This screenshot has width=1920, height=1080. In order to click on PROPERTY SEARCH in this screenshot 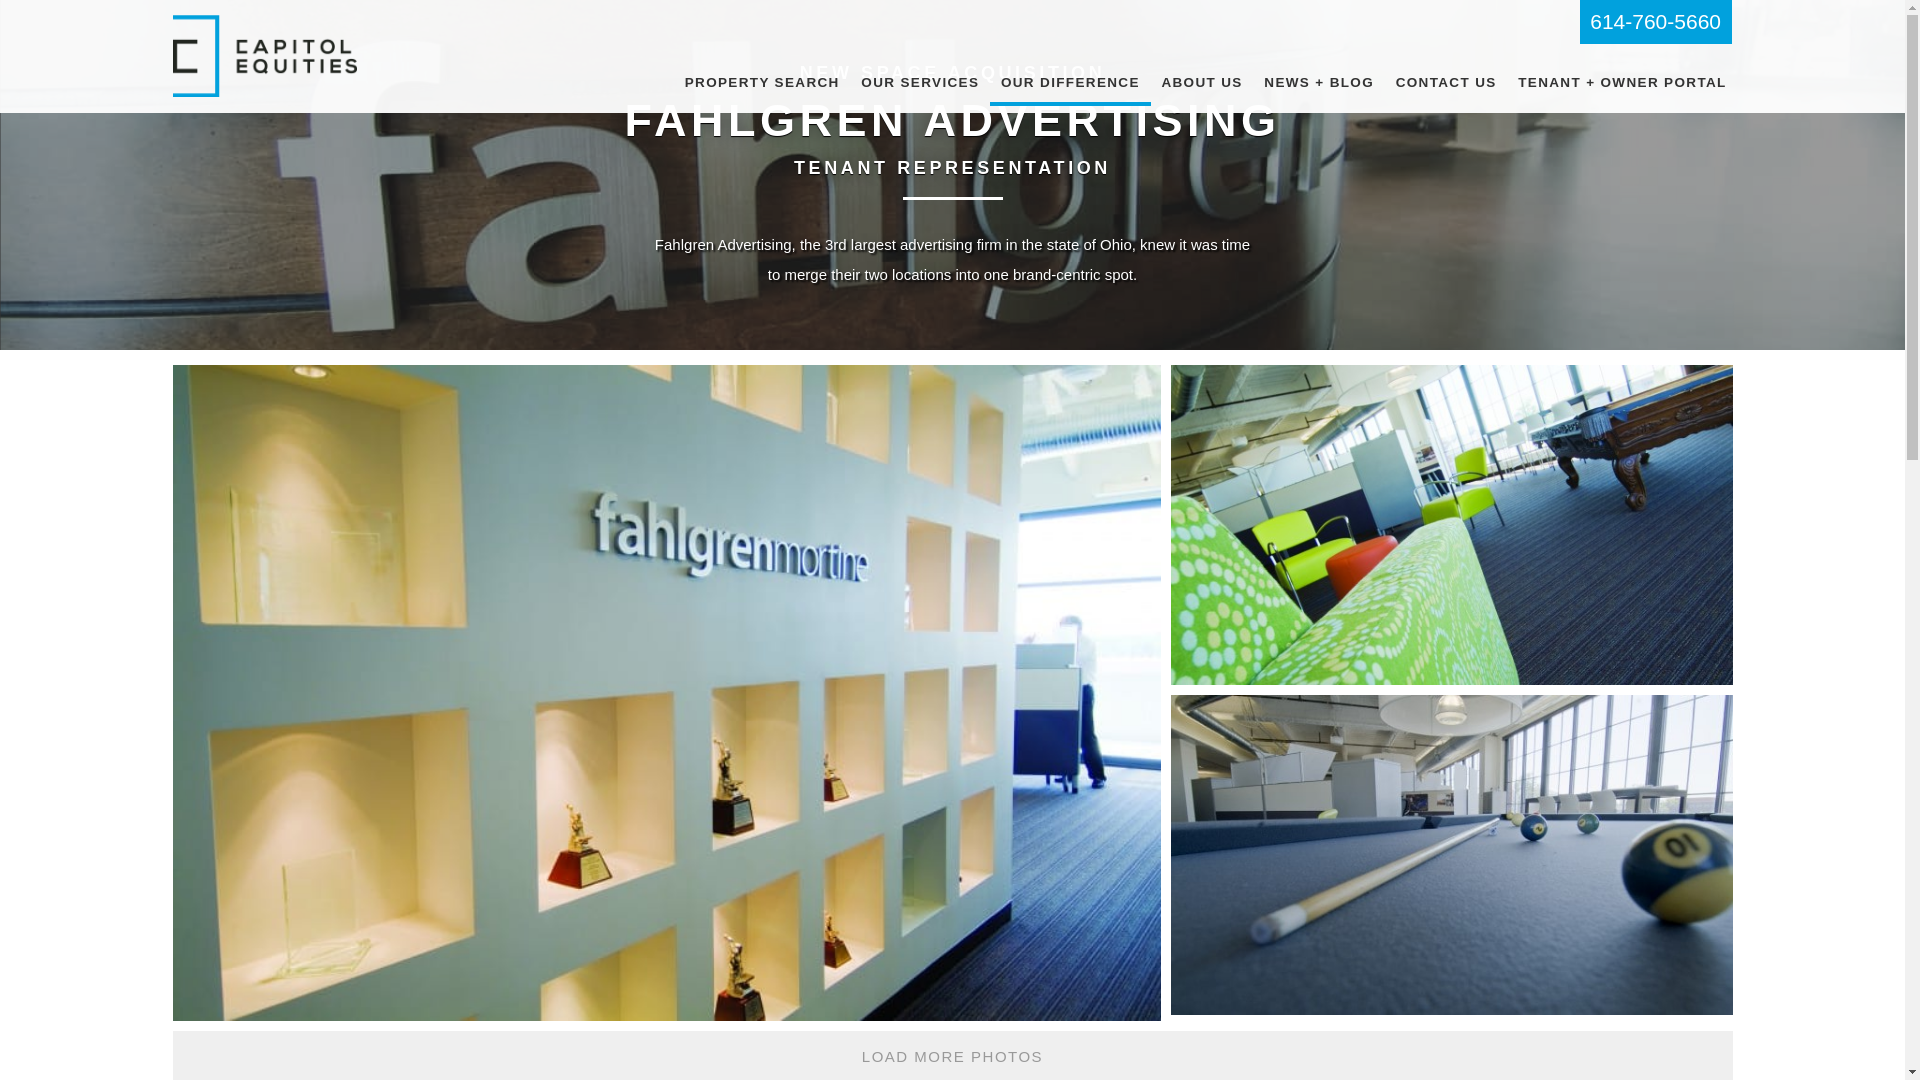, I will do `click(762, 84)`.